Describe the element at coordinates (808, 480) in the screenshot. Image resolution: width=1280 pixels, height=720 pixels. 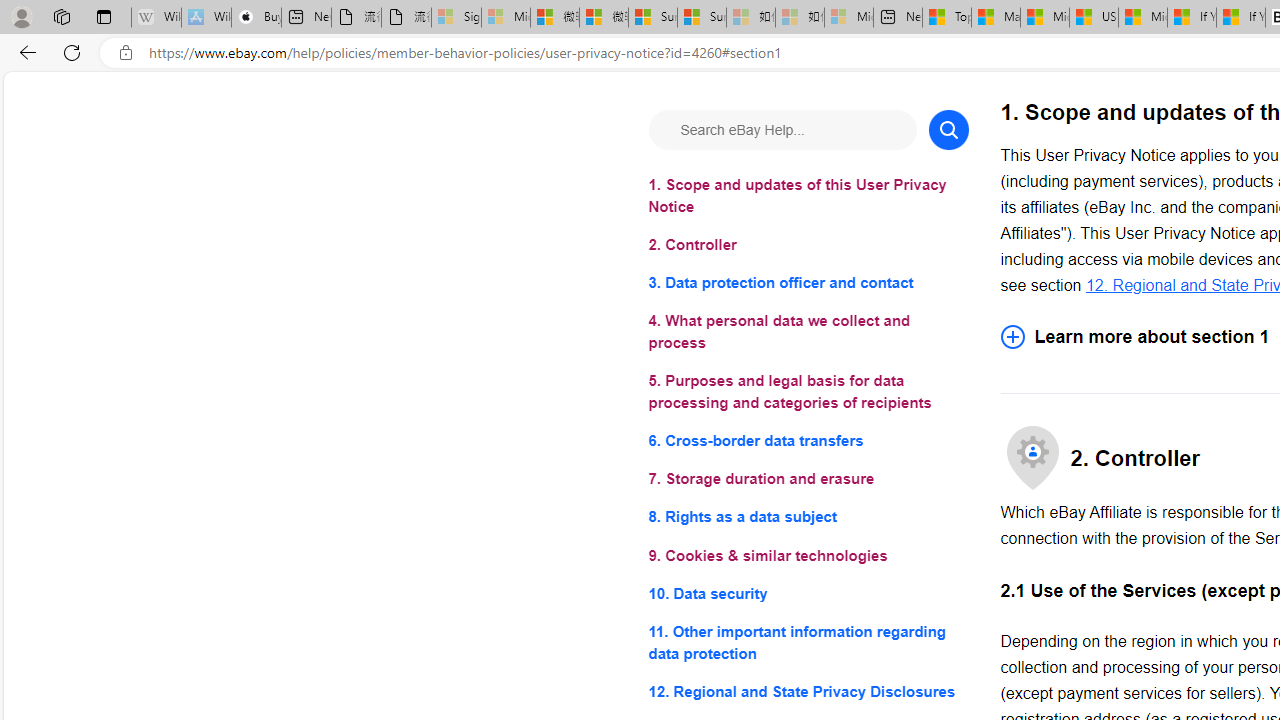
I see `7. Storage duration and erasure` at that location.